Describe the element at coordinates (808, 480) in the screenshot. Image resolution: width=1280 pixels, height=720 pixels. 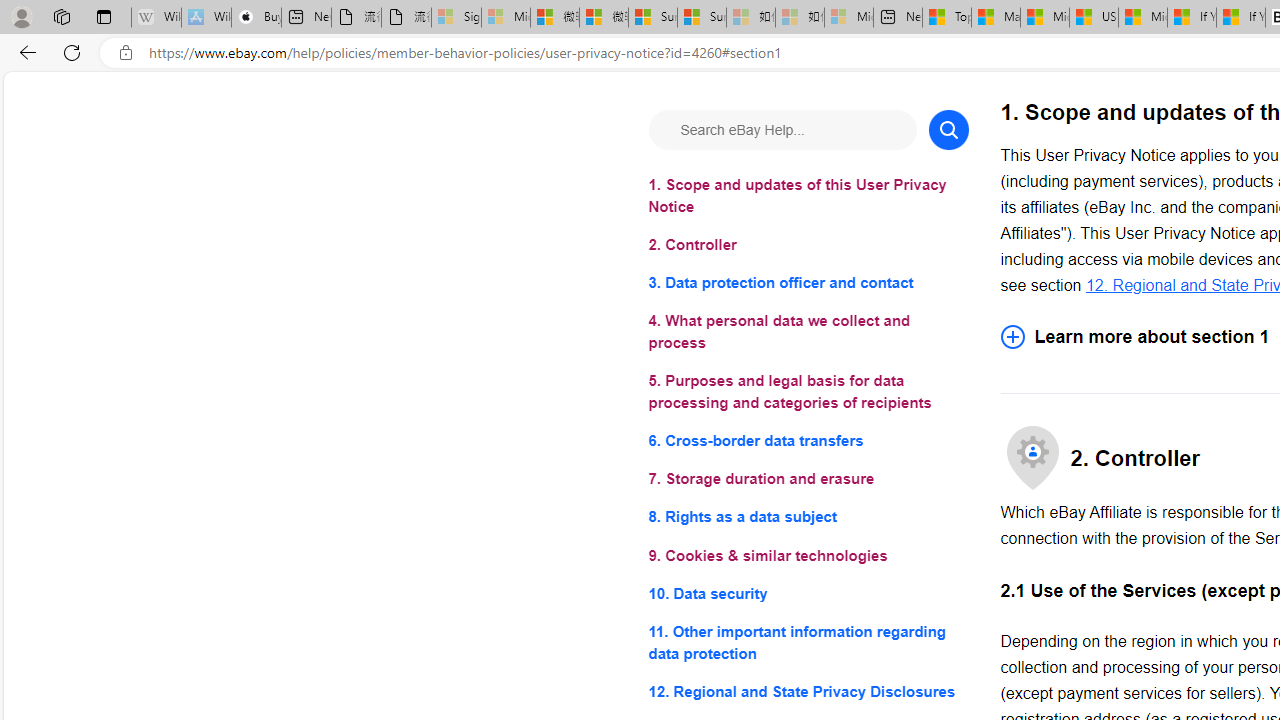
I see `7. Storage duration and erasure` at that location.